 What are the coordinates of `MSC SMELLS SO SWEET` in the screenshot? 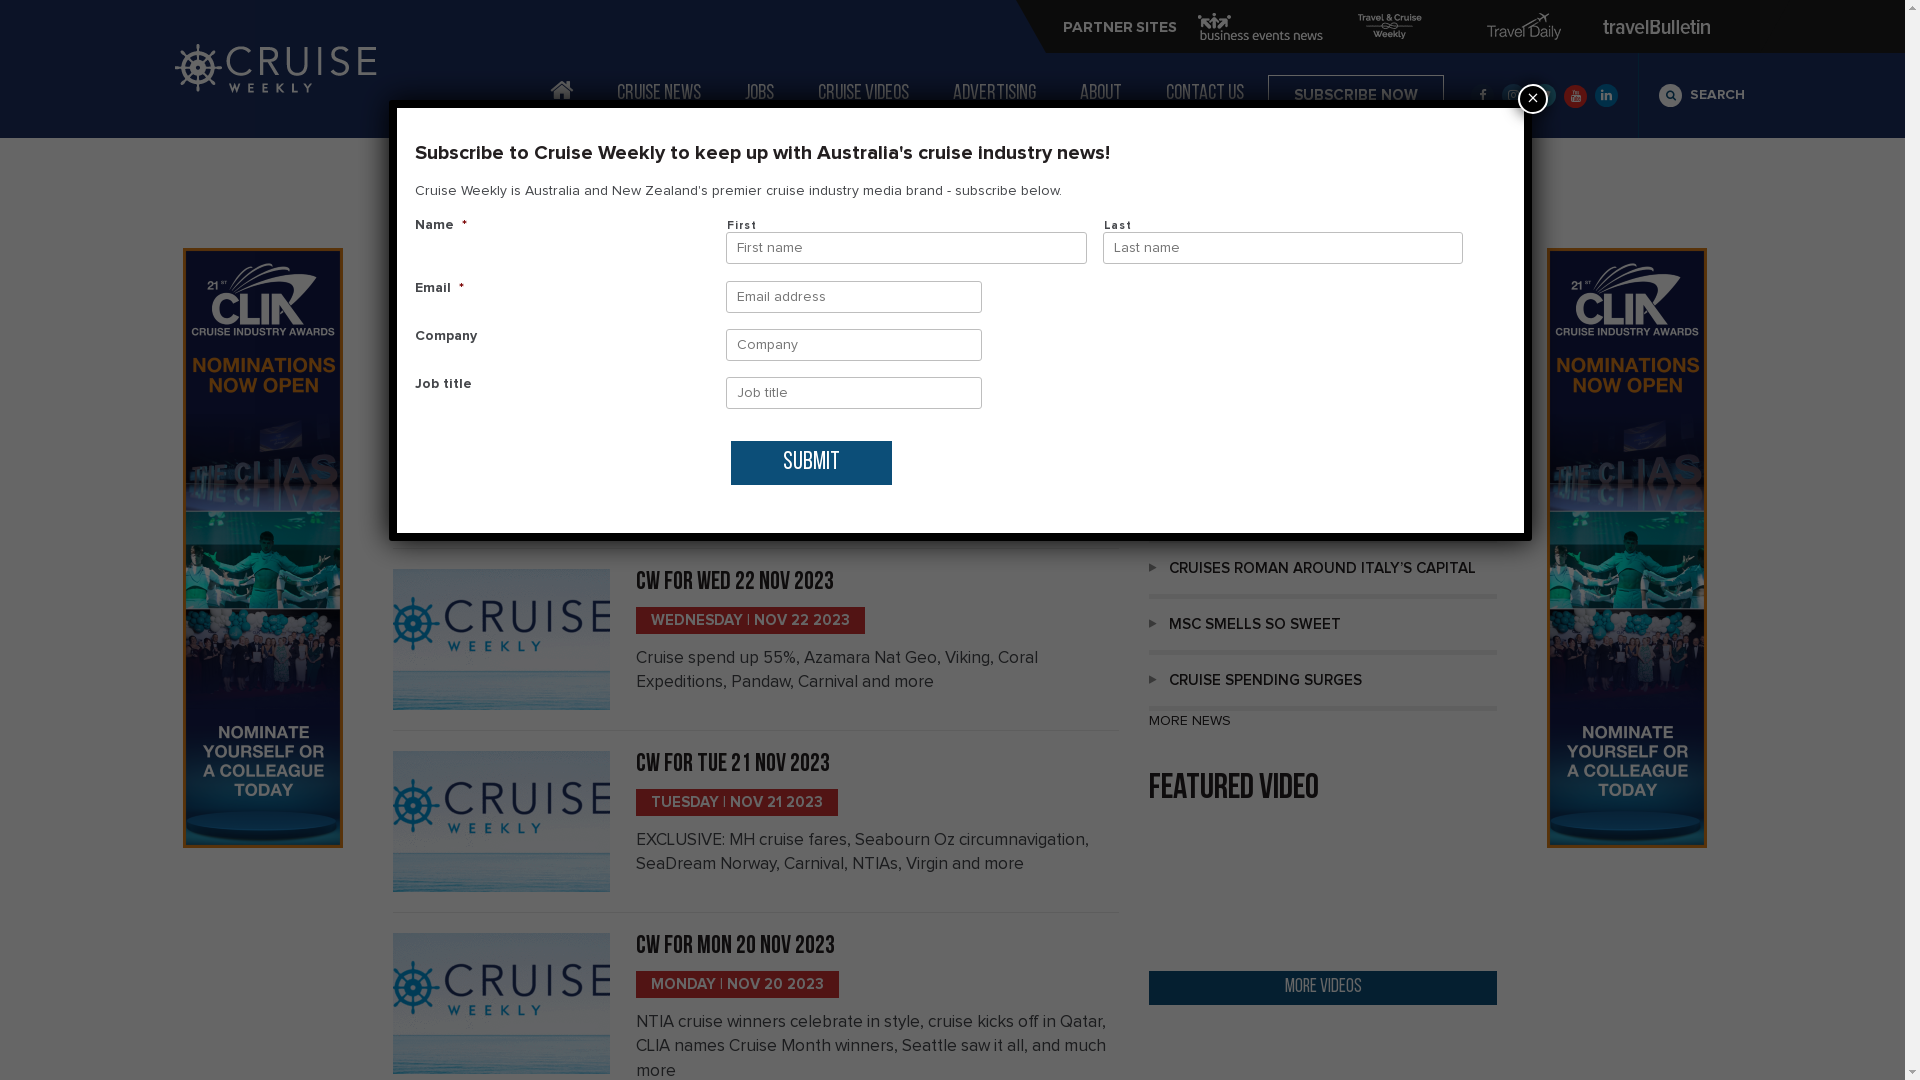 It's located at (1323, 627).